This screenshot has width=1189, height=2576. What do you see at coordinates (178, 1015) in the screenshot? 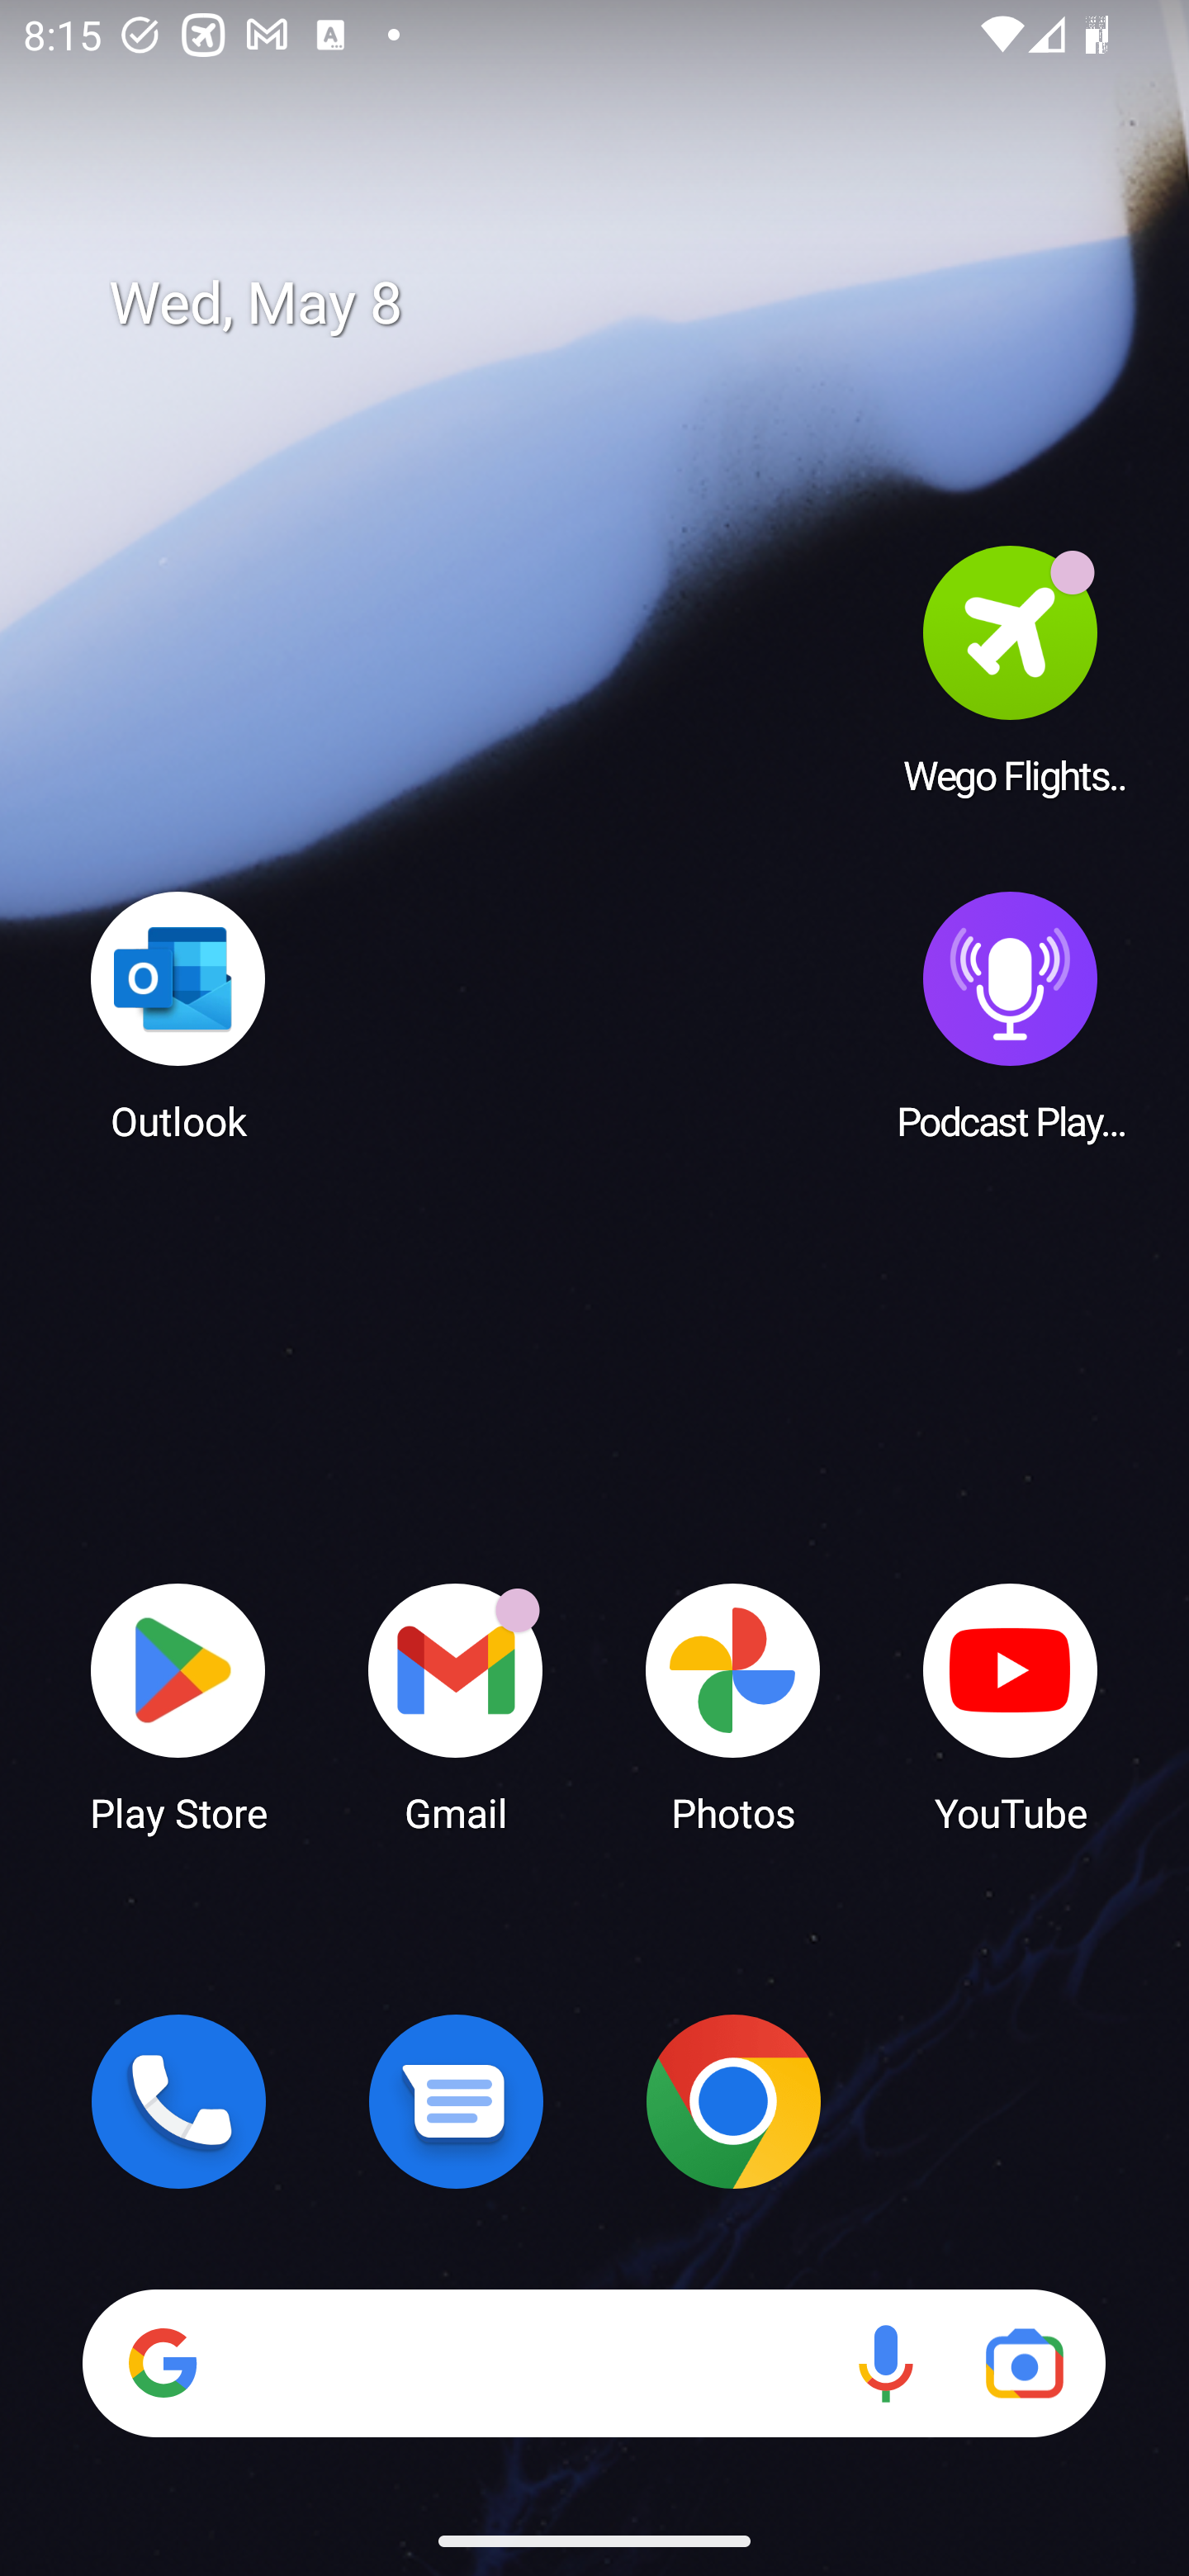
I see `Outlook` at bounding box center [178, 1015].